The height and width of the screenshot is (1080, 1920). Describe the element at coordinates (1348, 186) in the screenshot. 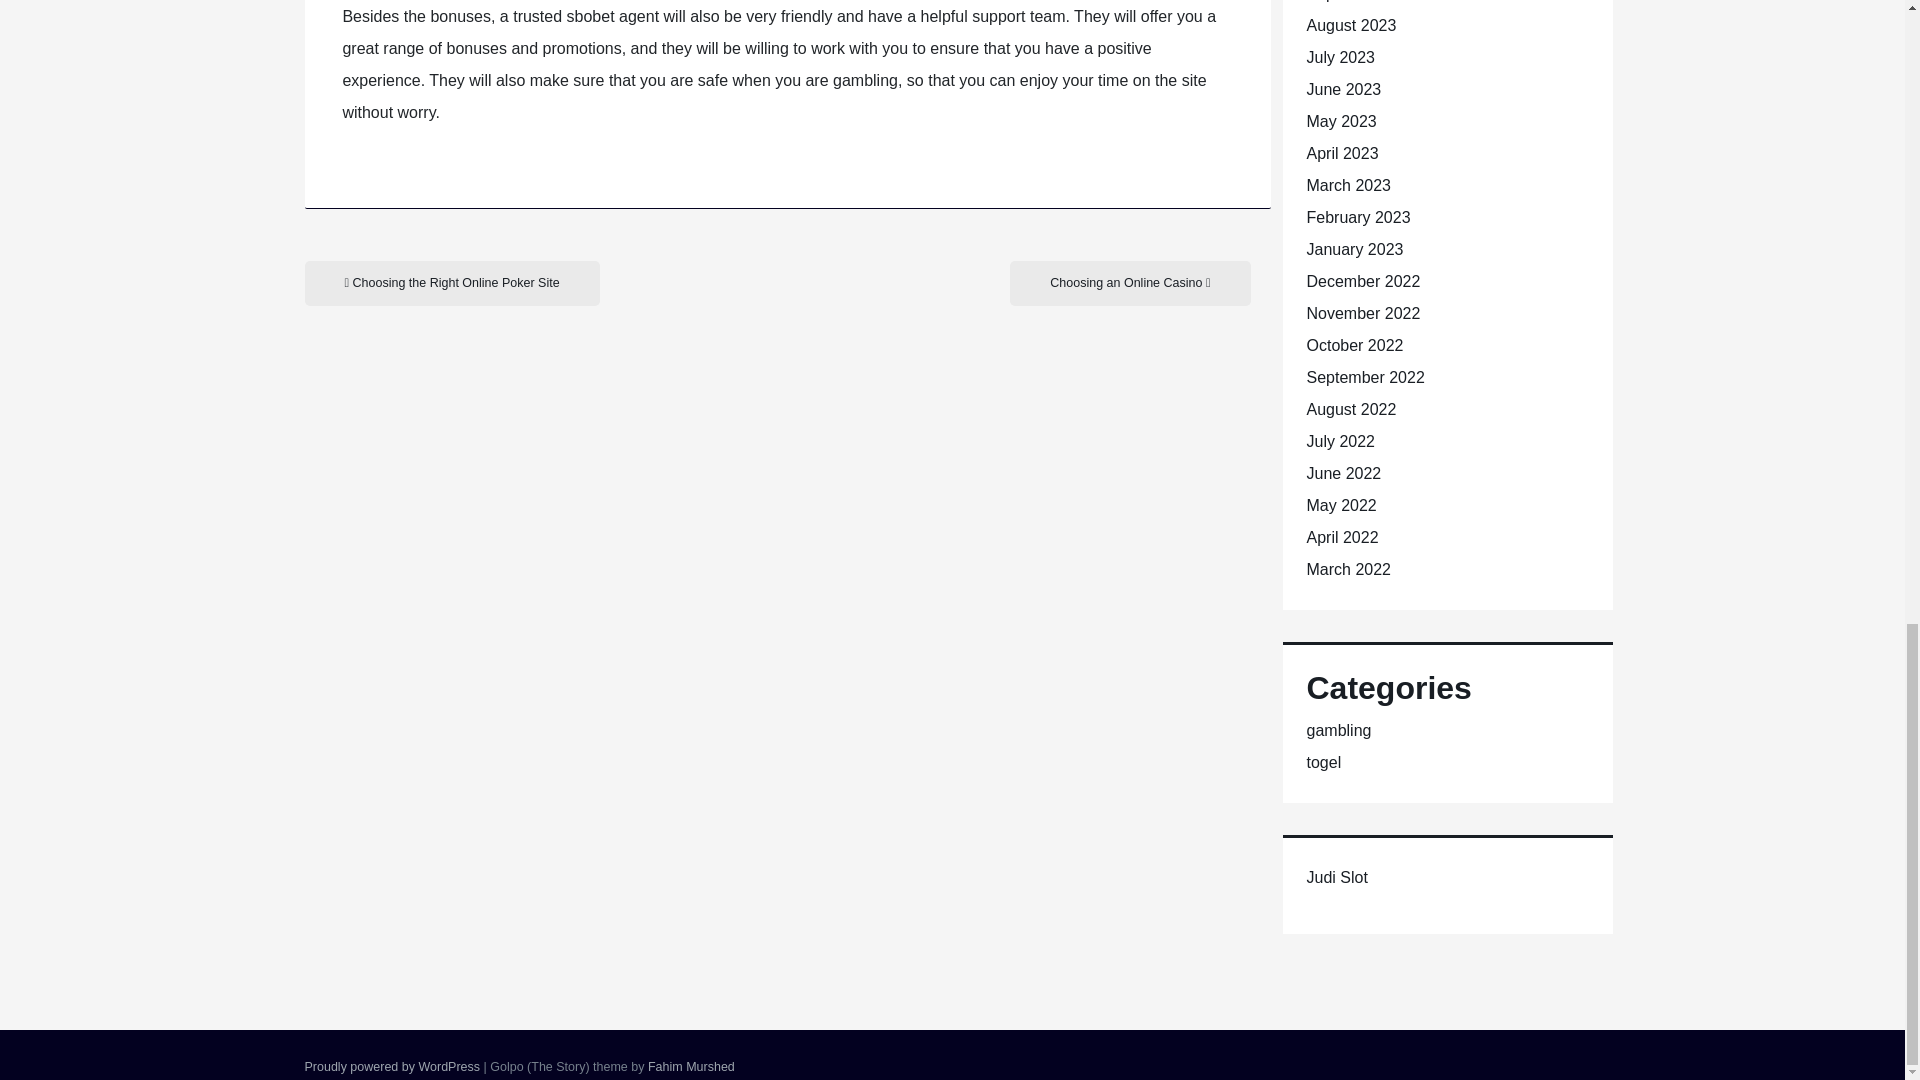

I see `March 2023` at that location.